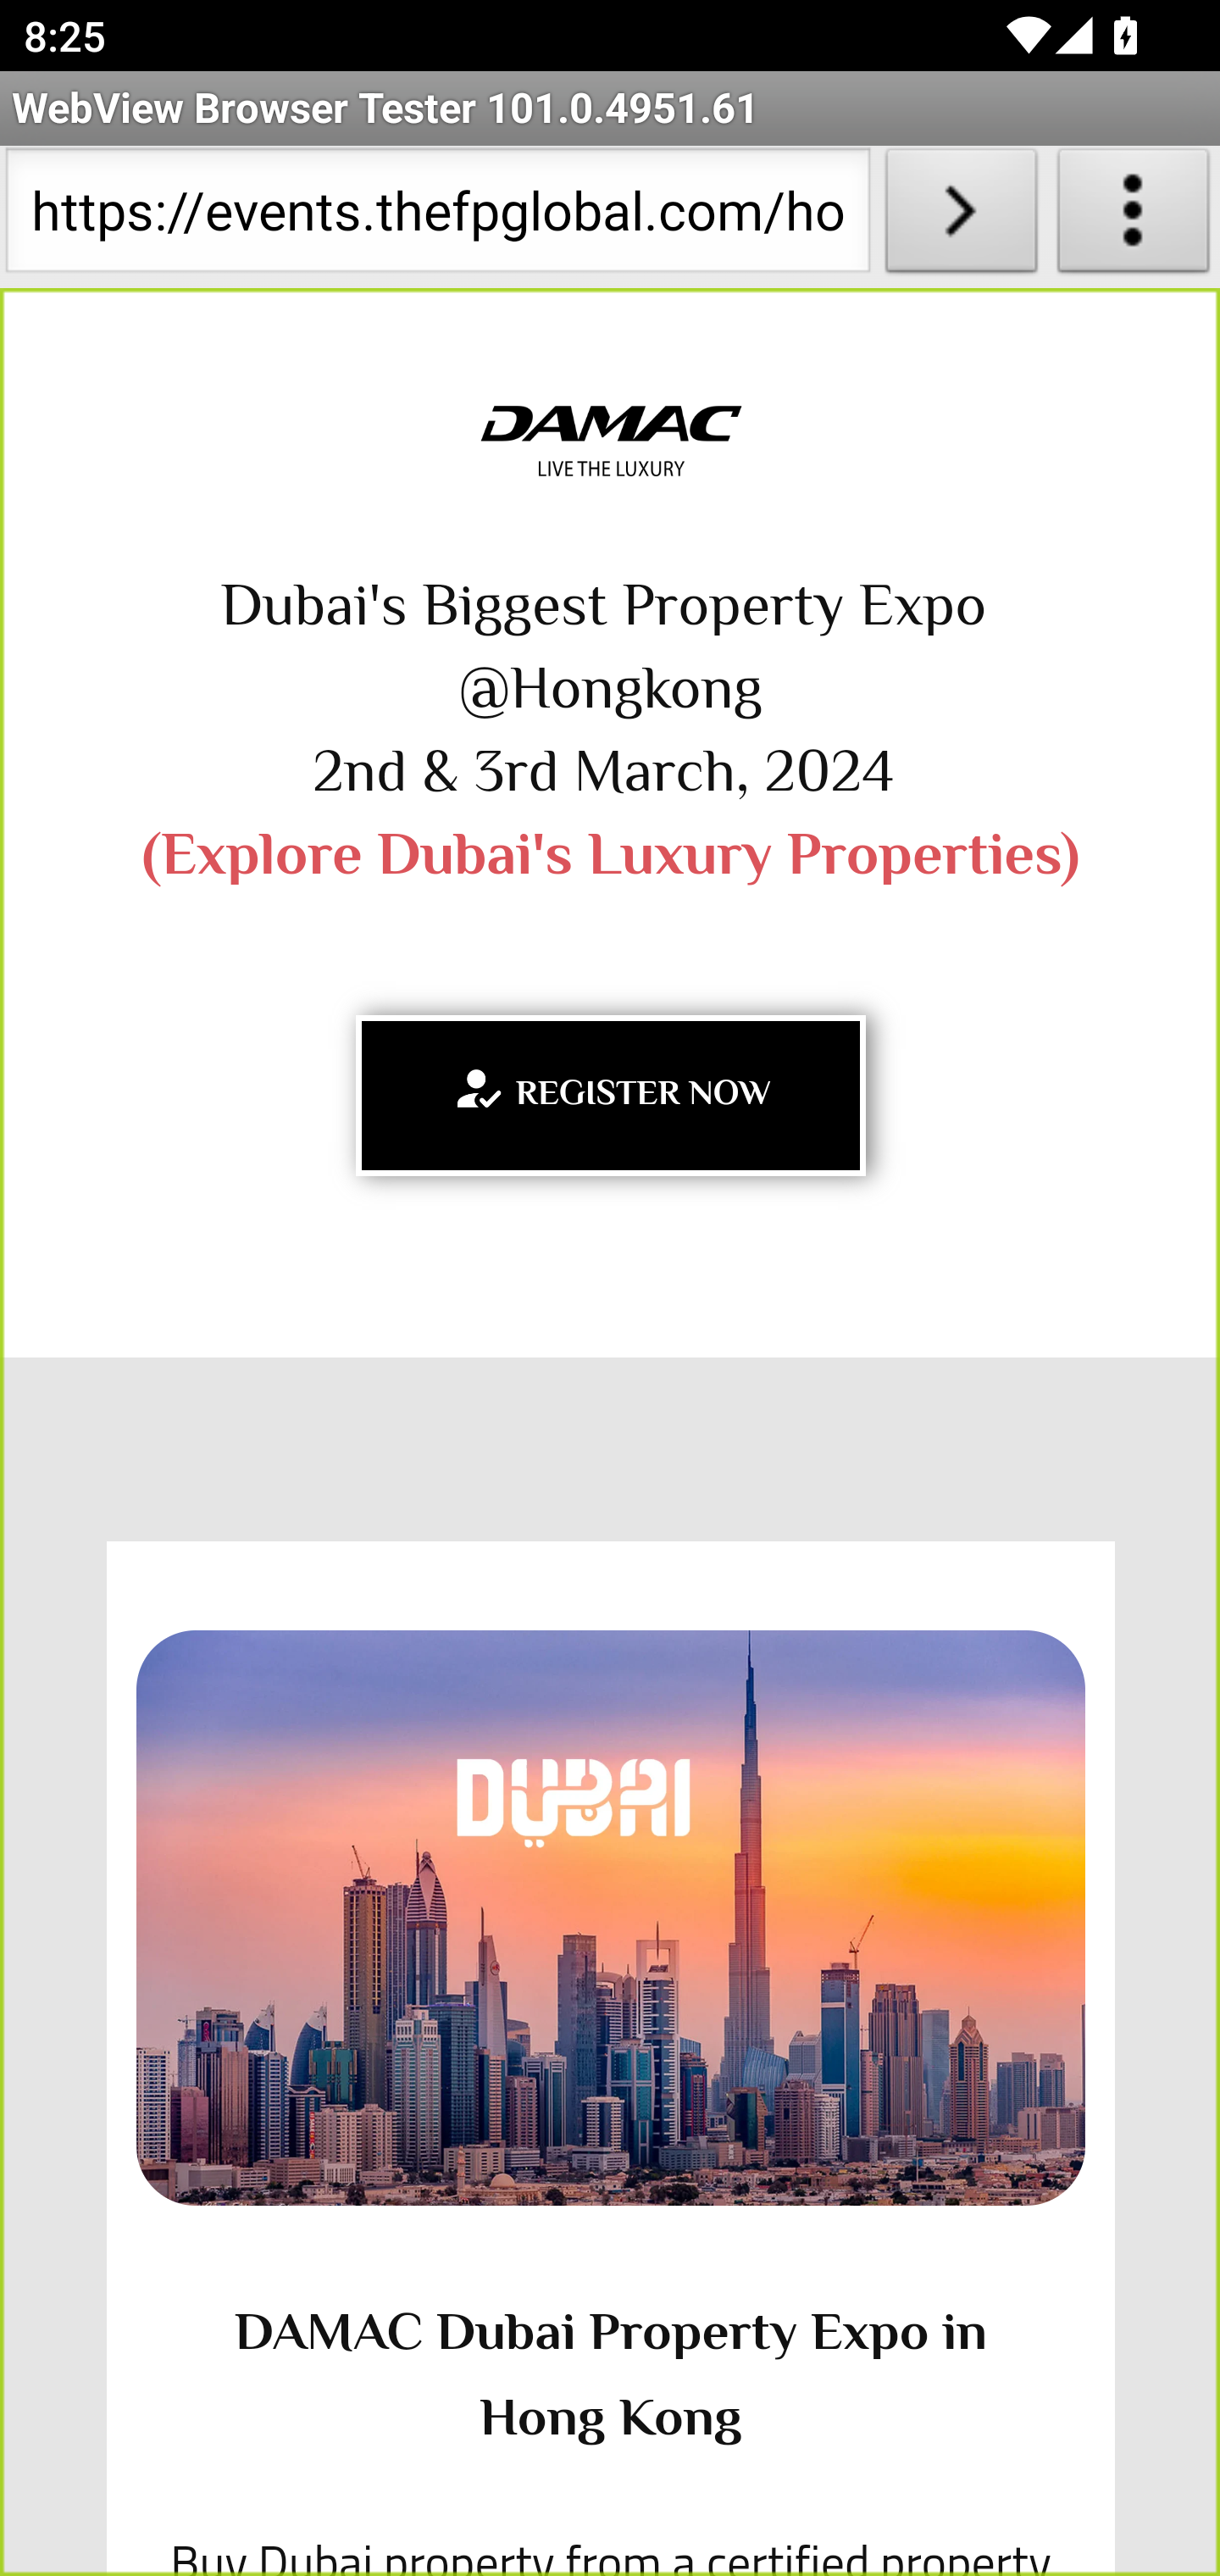 This screenshot has width=1220, height=2576. I want to click on  REGISTER NOW, so click(610, 1095).